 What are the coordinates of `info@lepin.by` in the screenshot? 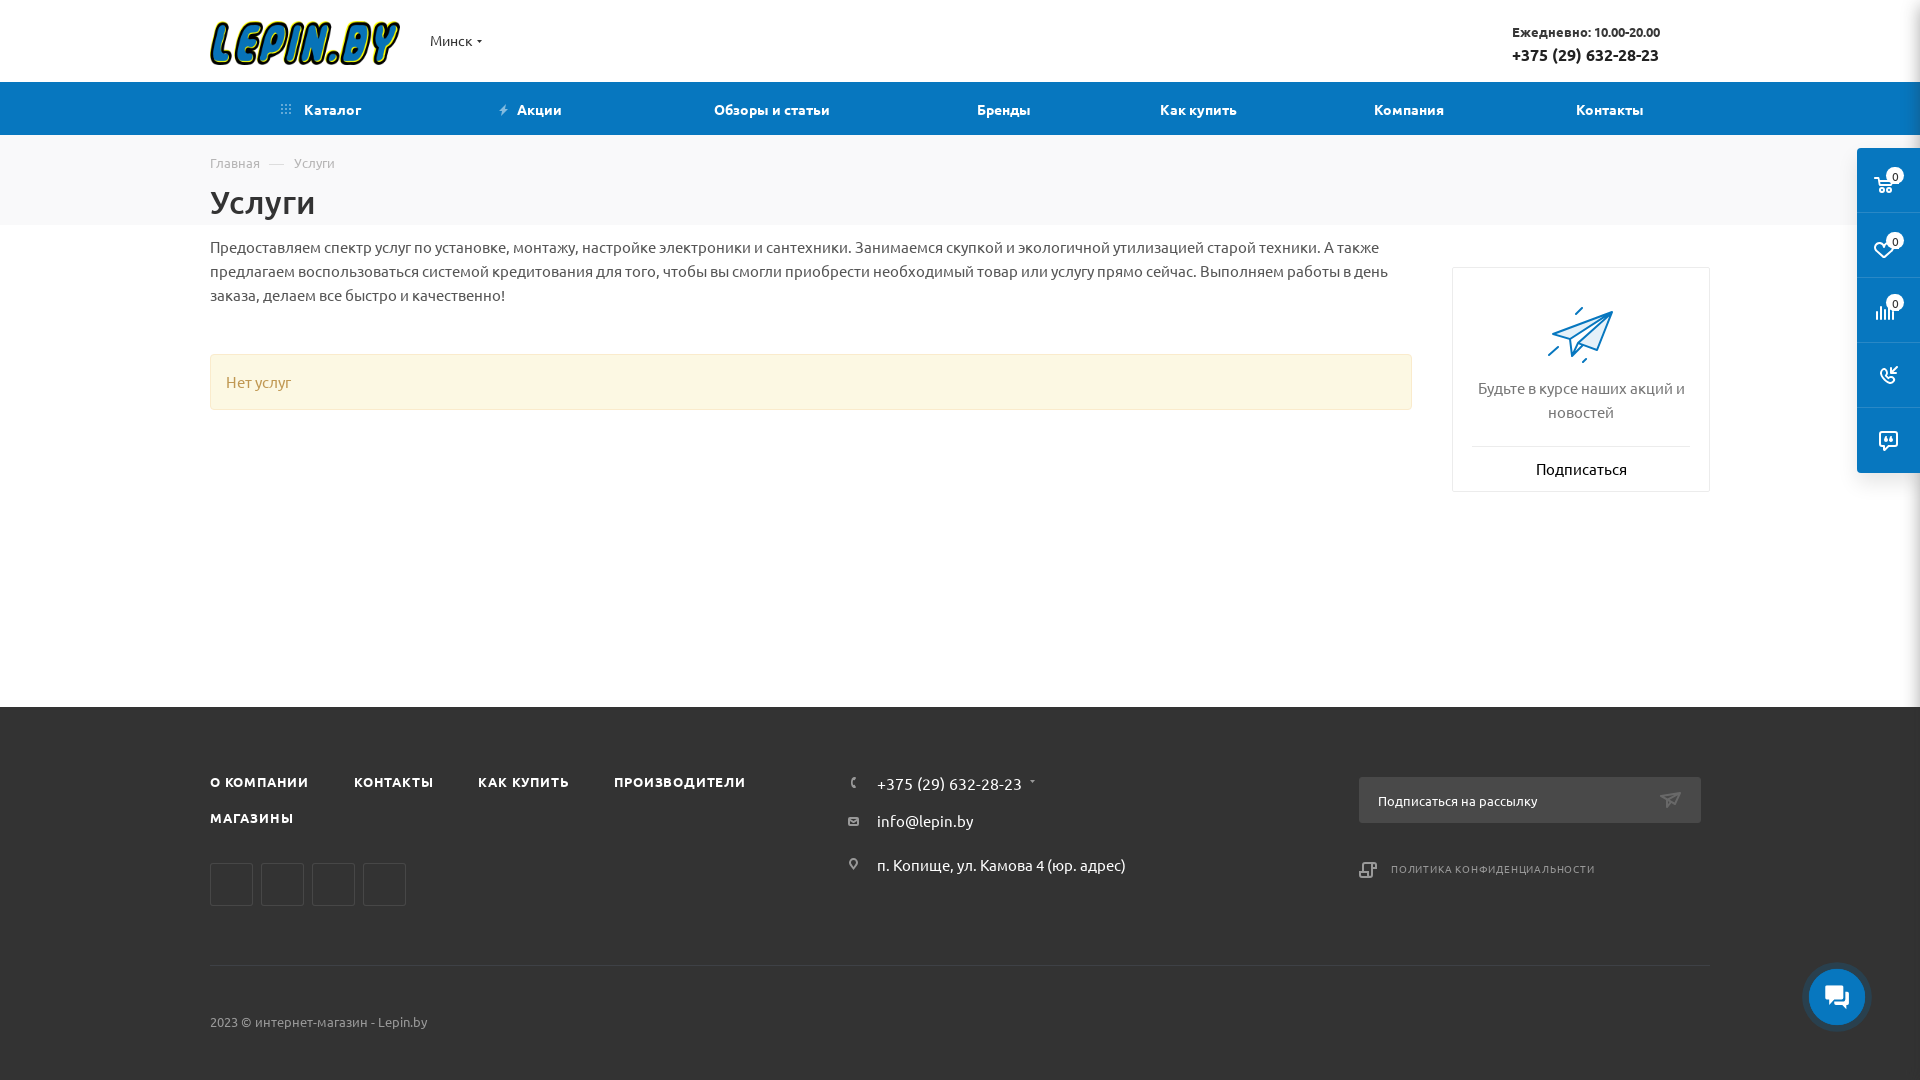 It's located at (924, 820).